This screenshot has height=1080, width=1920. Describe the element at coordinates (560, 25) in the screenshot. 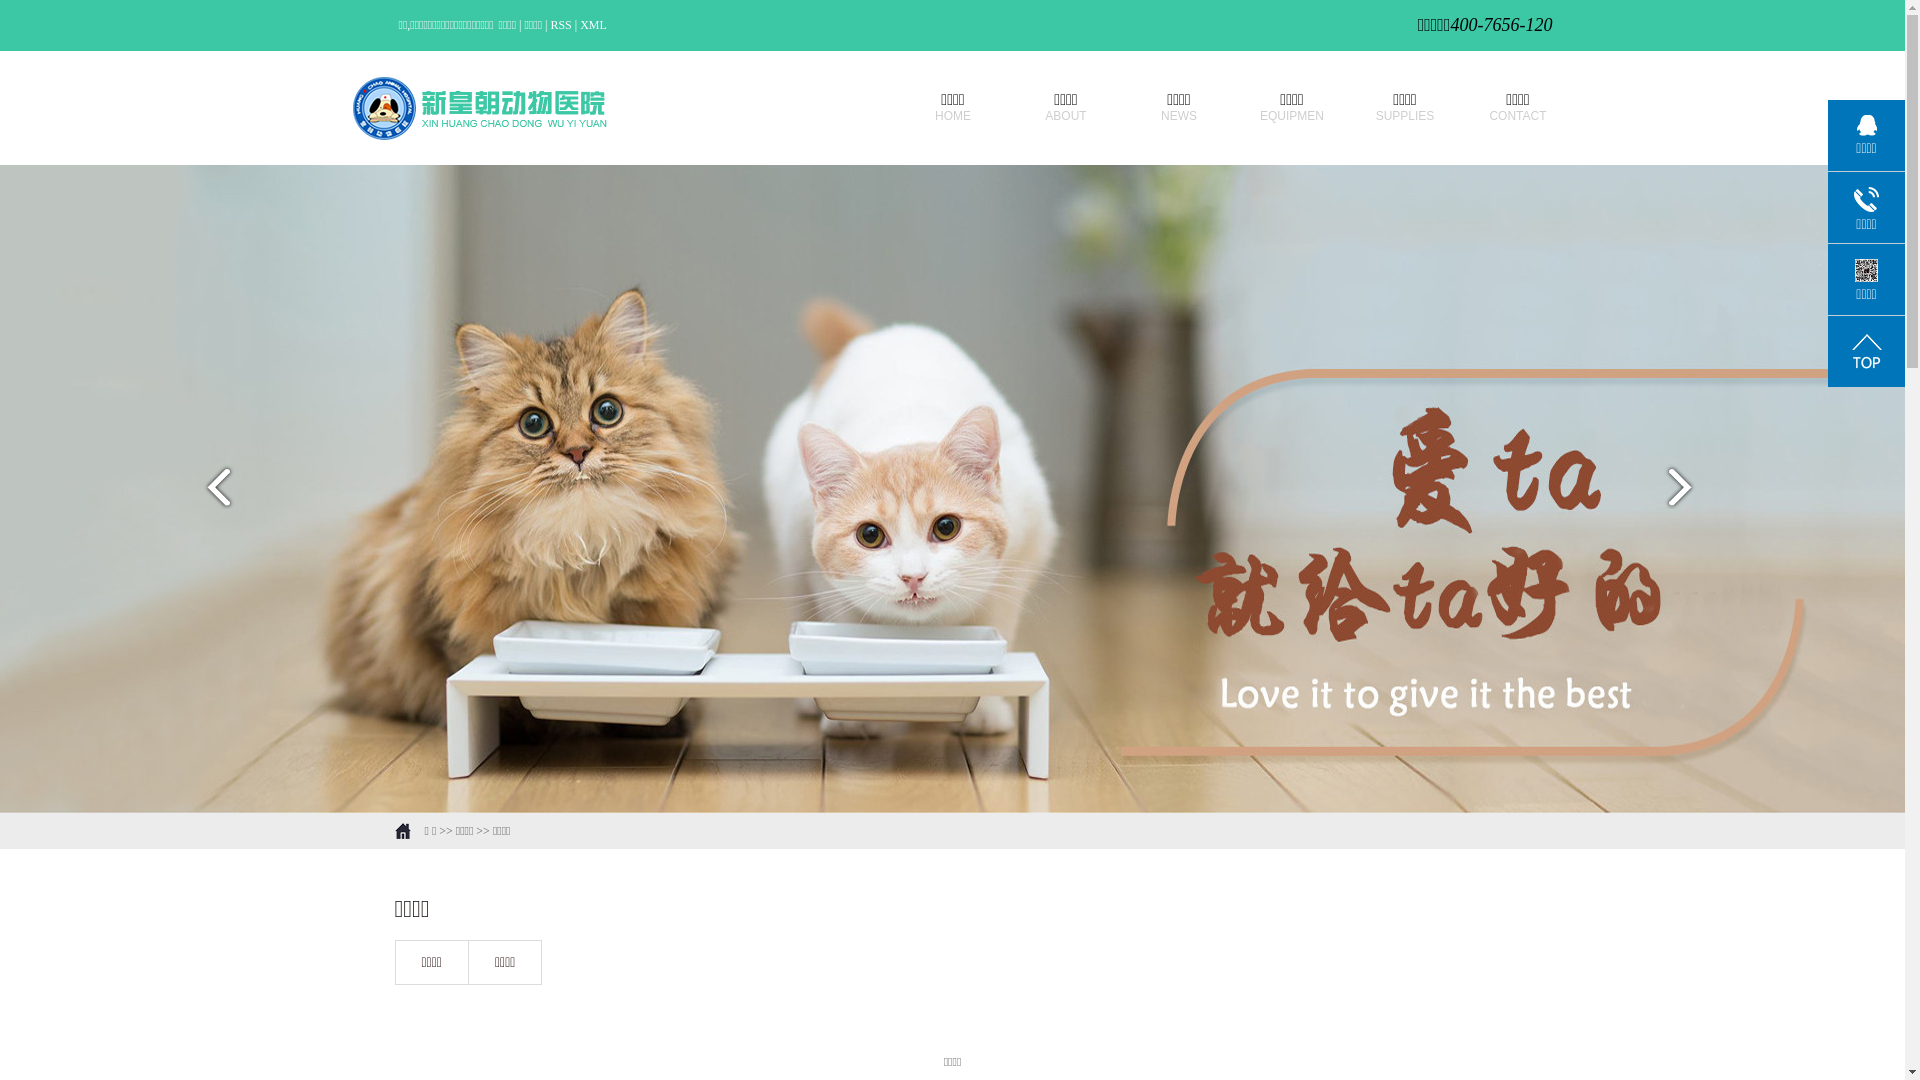

I see `RSS` at that location.